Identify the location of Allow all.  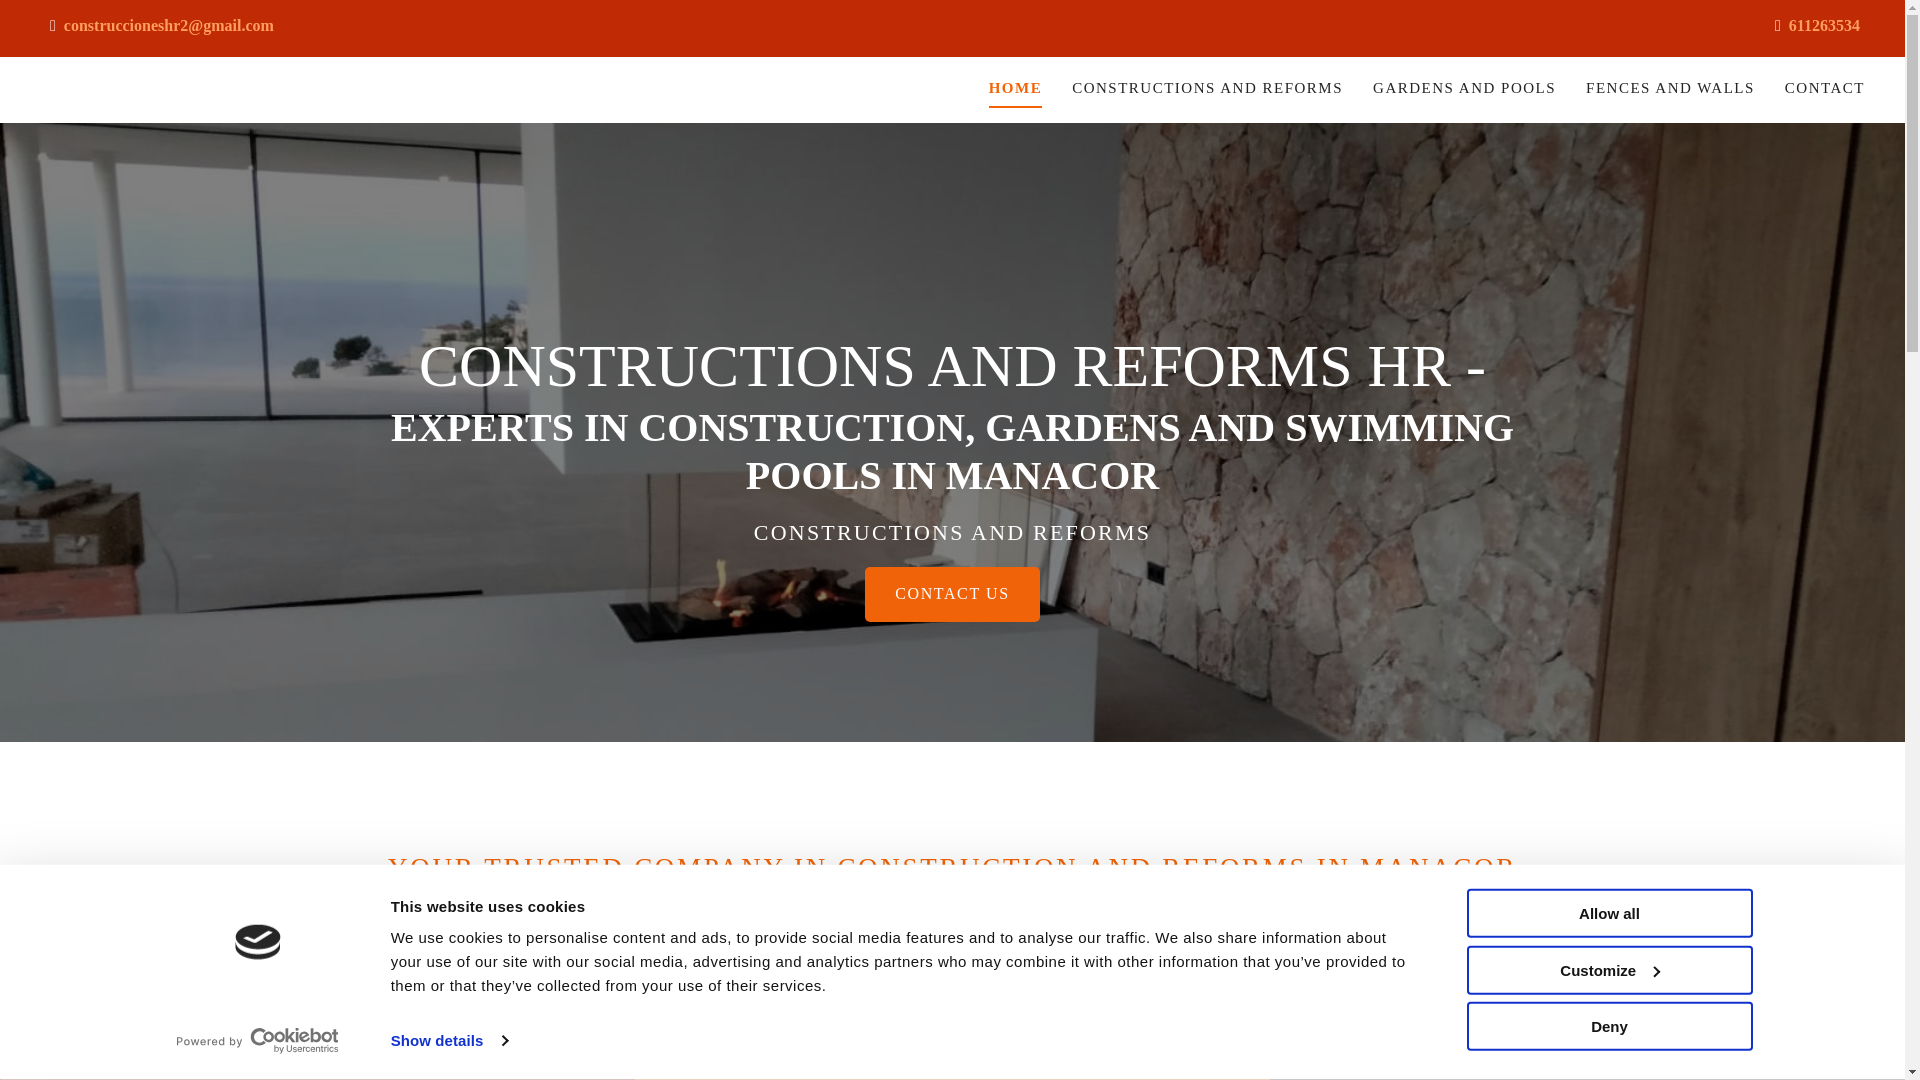
(1608, 913).